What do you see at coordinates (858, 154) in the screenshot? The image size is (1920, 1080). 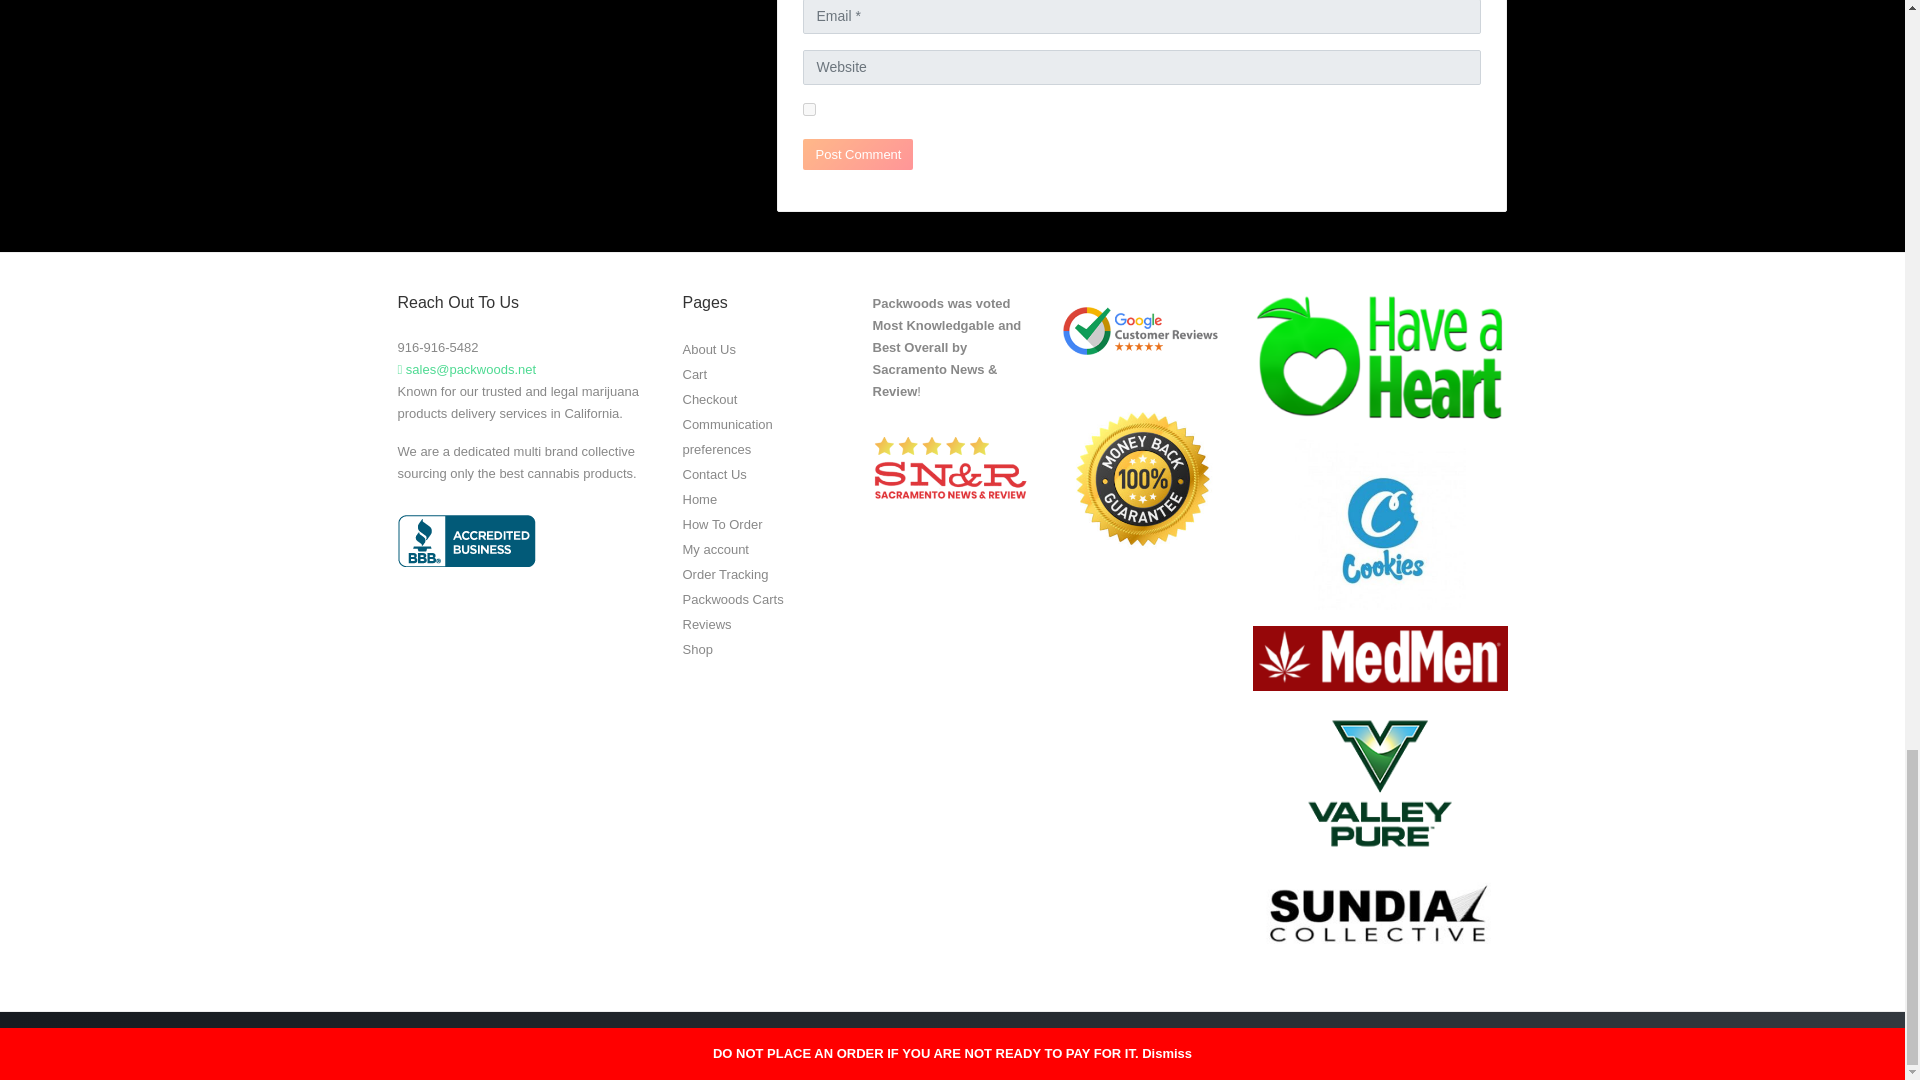 I see `Post Comment` at bounding box center [858, 154].